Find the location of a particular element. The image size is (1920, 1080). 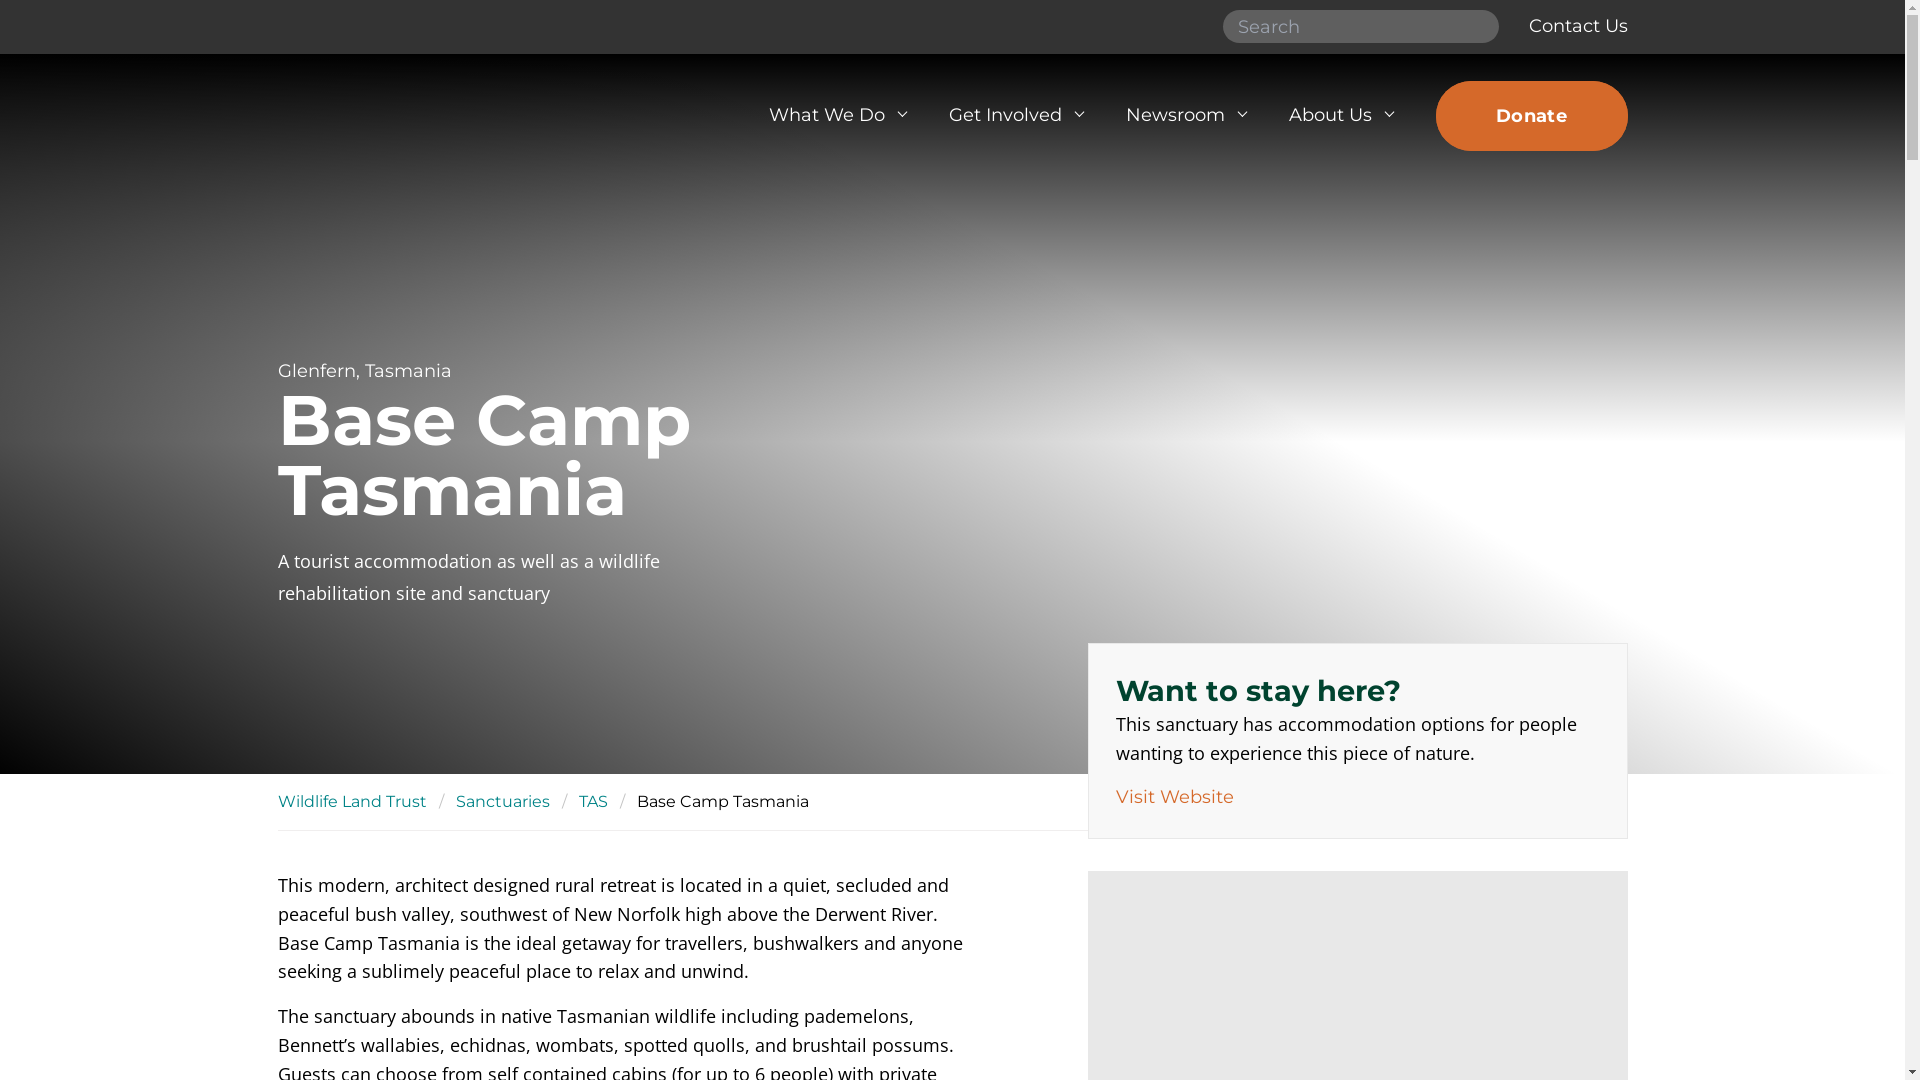

Get Involved is located at coordinates (1015, 116).